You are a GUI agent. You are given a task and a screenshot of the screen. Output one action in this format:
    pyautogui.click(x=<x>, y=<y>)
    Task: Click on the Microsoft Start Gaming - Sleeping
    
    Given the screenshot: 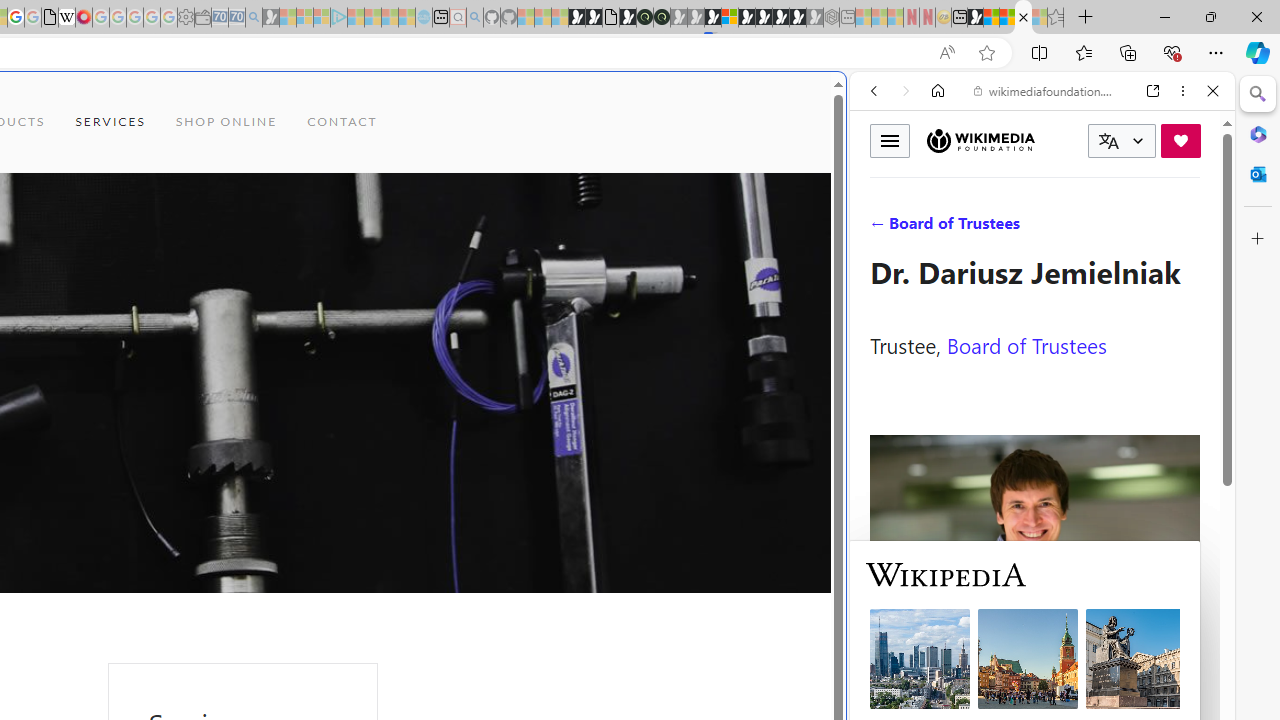 What is the action you would take?
    pyautogui.click(x=270, y=18)
    